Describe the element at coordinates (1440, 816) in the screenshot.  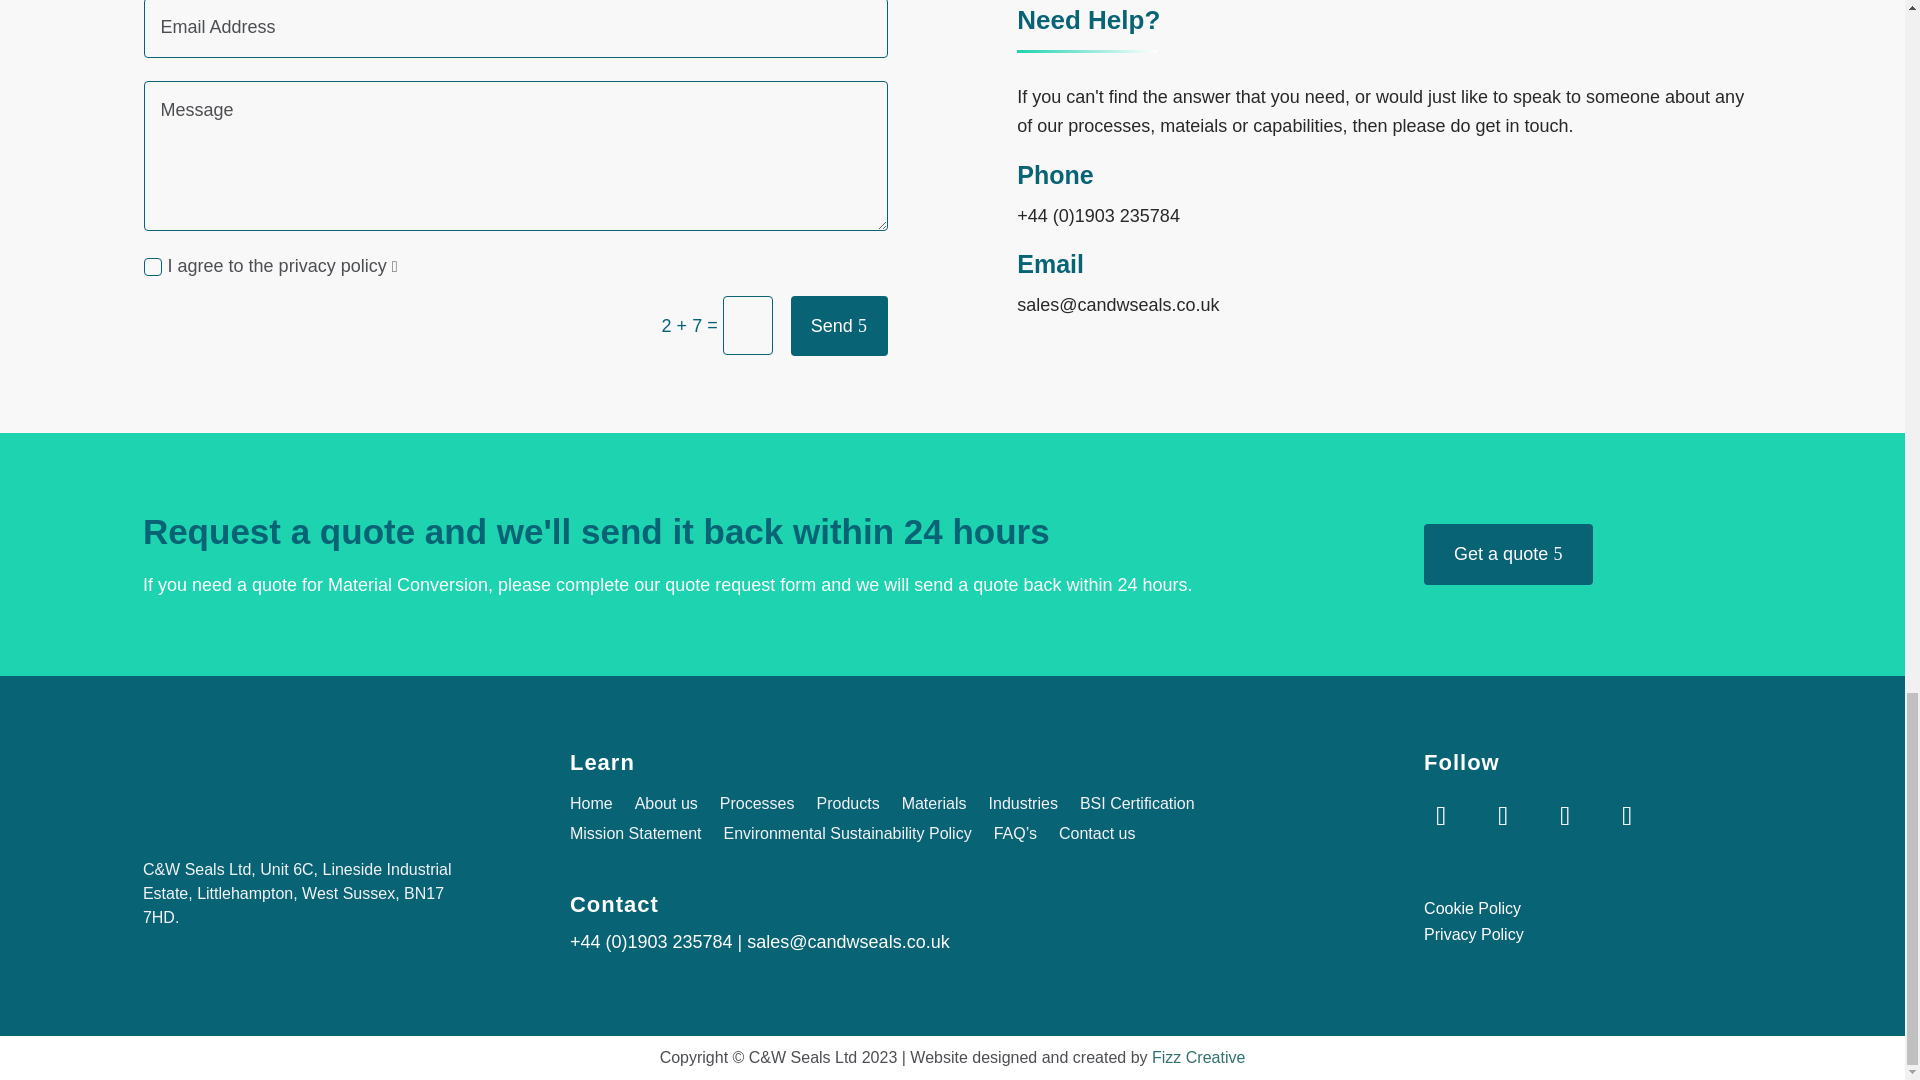
I see `Follow on X` at that location.